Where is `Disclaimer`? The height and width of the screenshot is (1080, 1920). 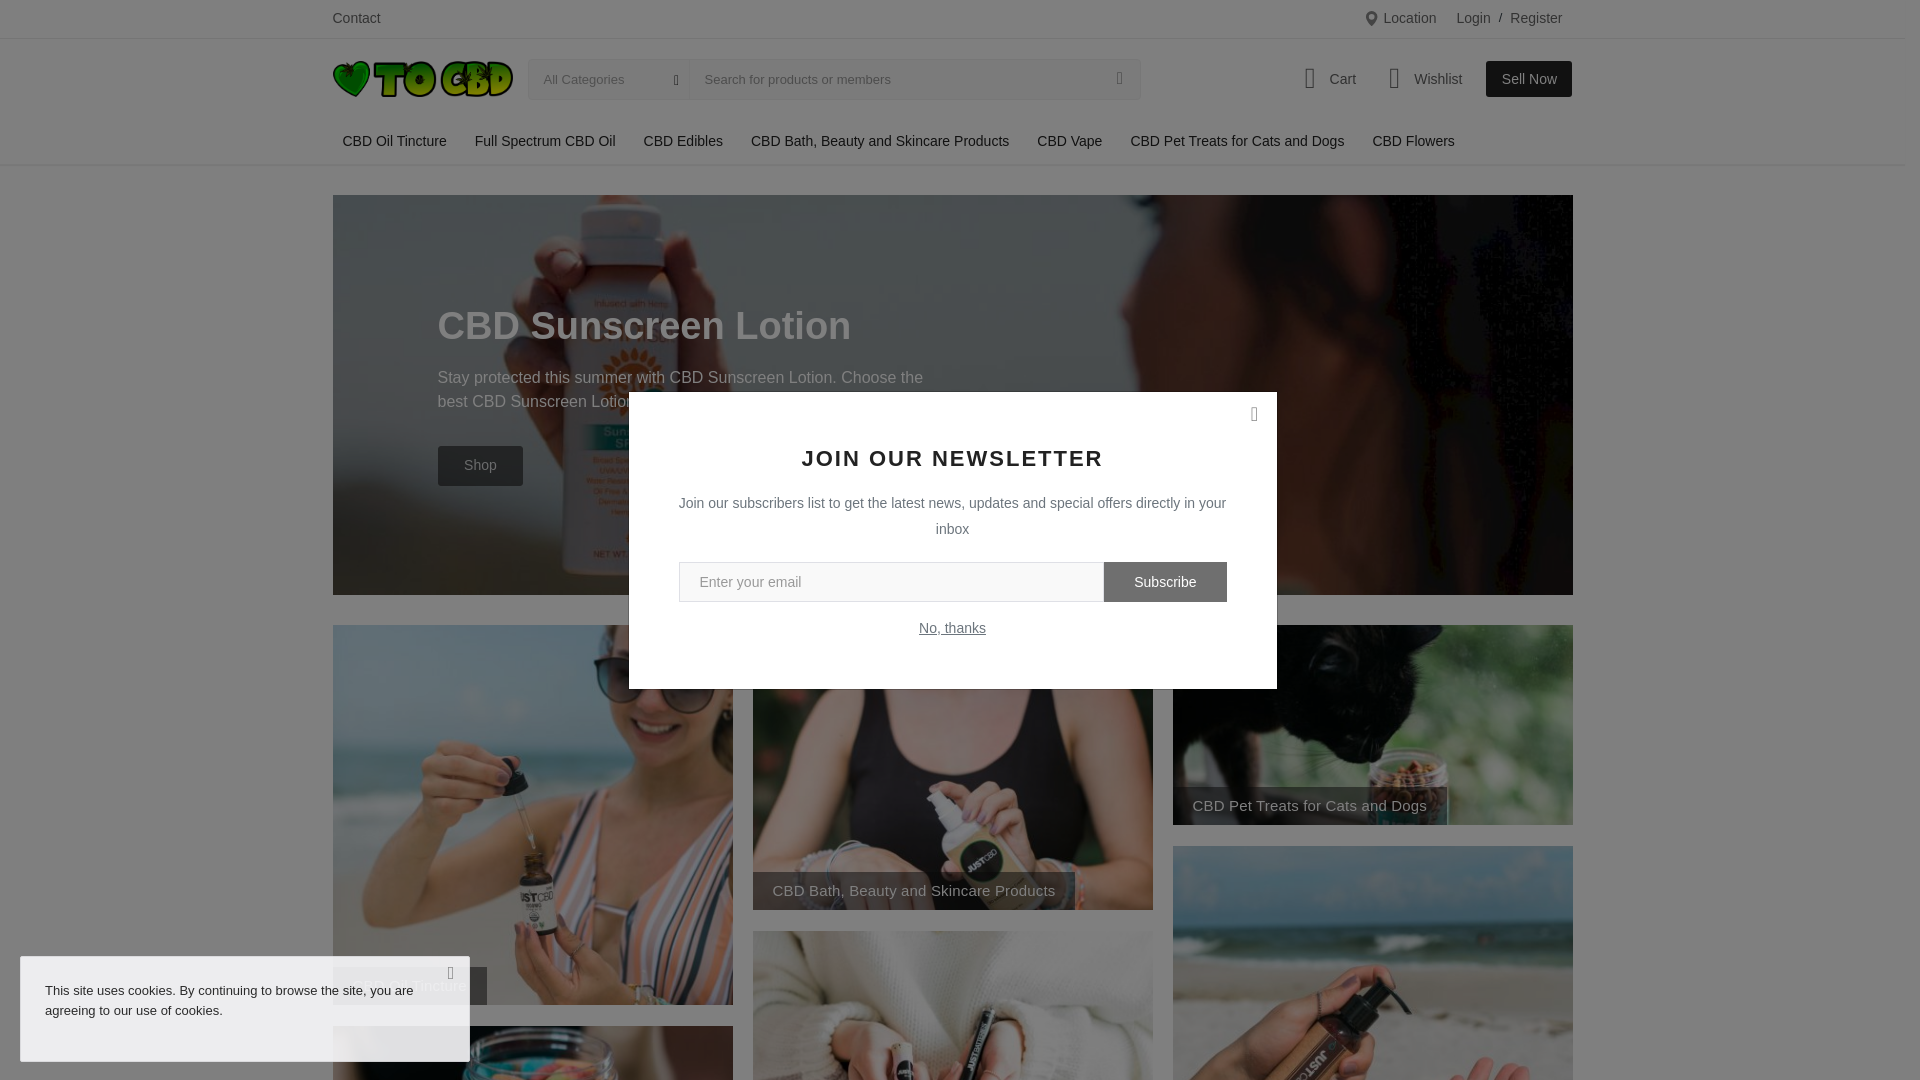
Disclaimer is located at coordinates (1306, 468).